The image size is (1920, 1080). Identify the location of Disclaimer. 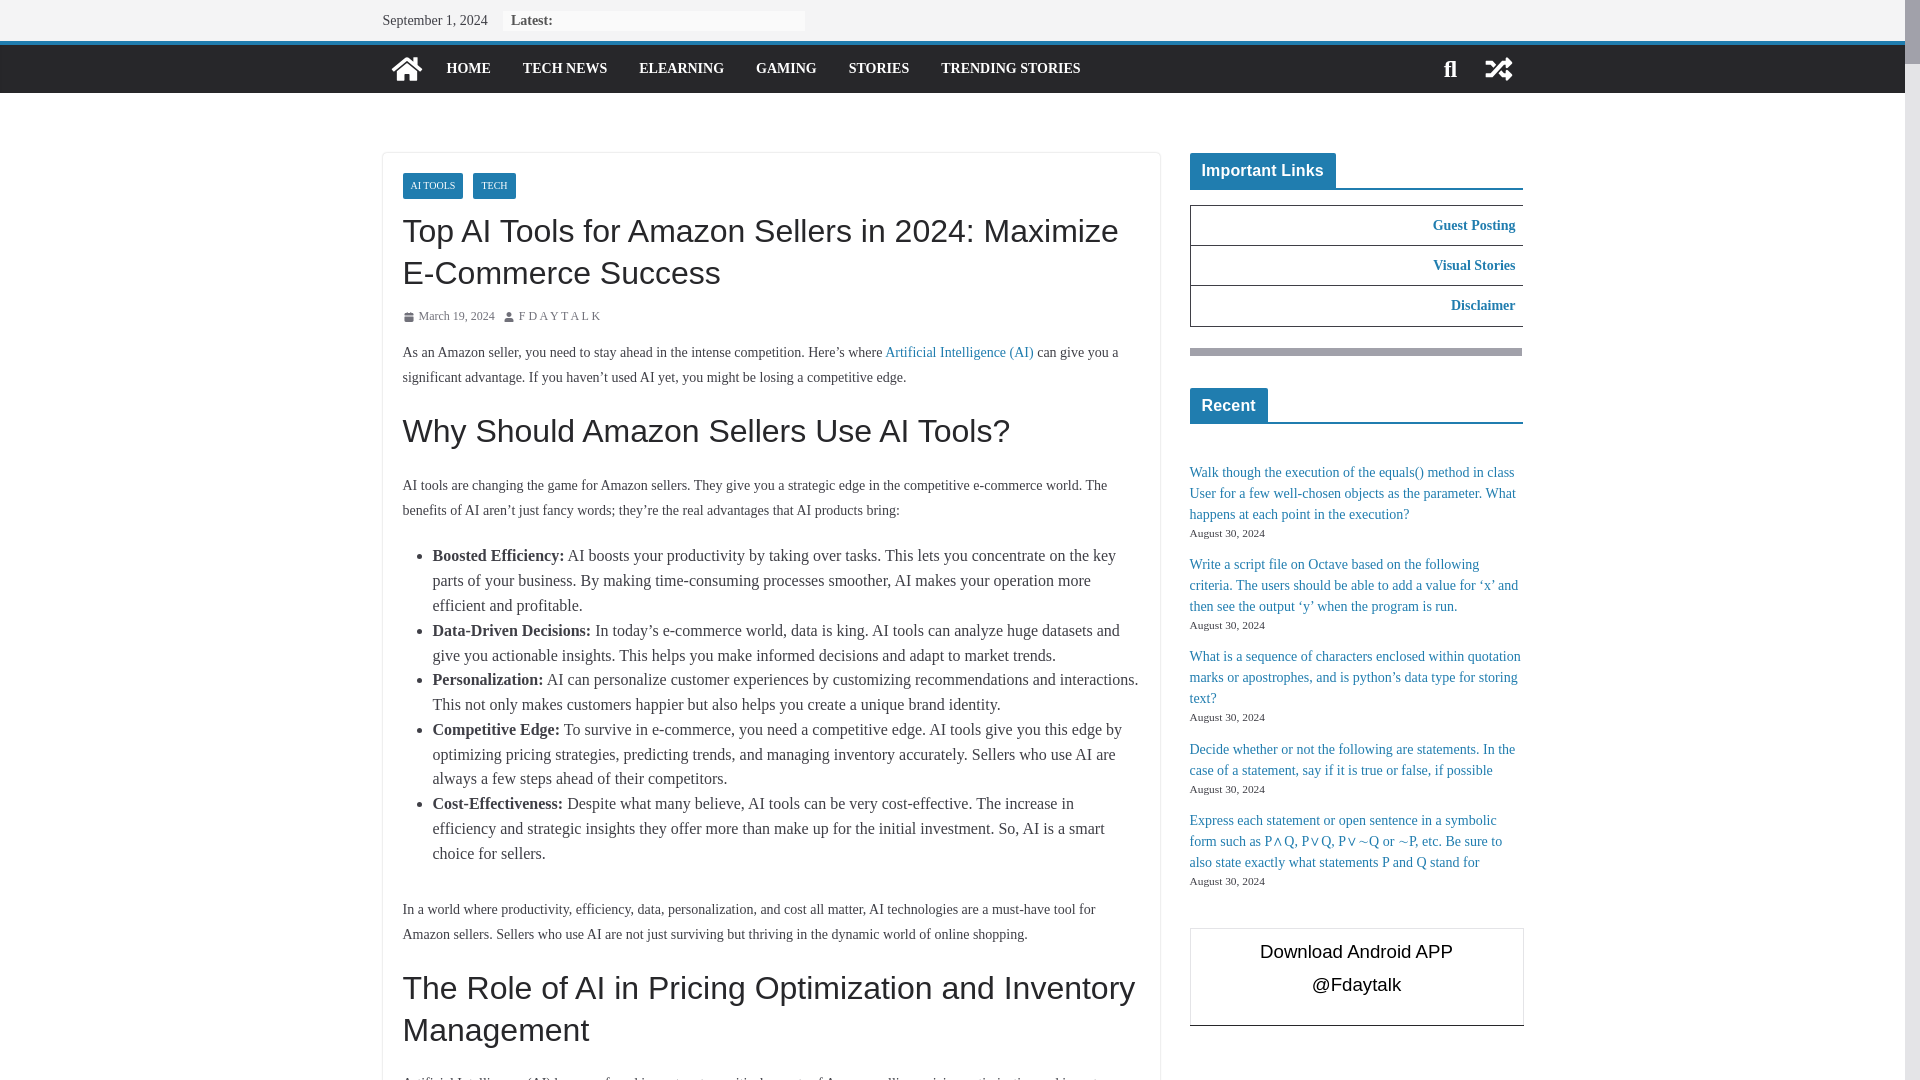
(1484, 306).